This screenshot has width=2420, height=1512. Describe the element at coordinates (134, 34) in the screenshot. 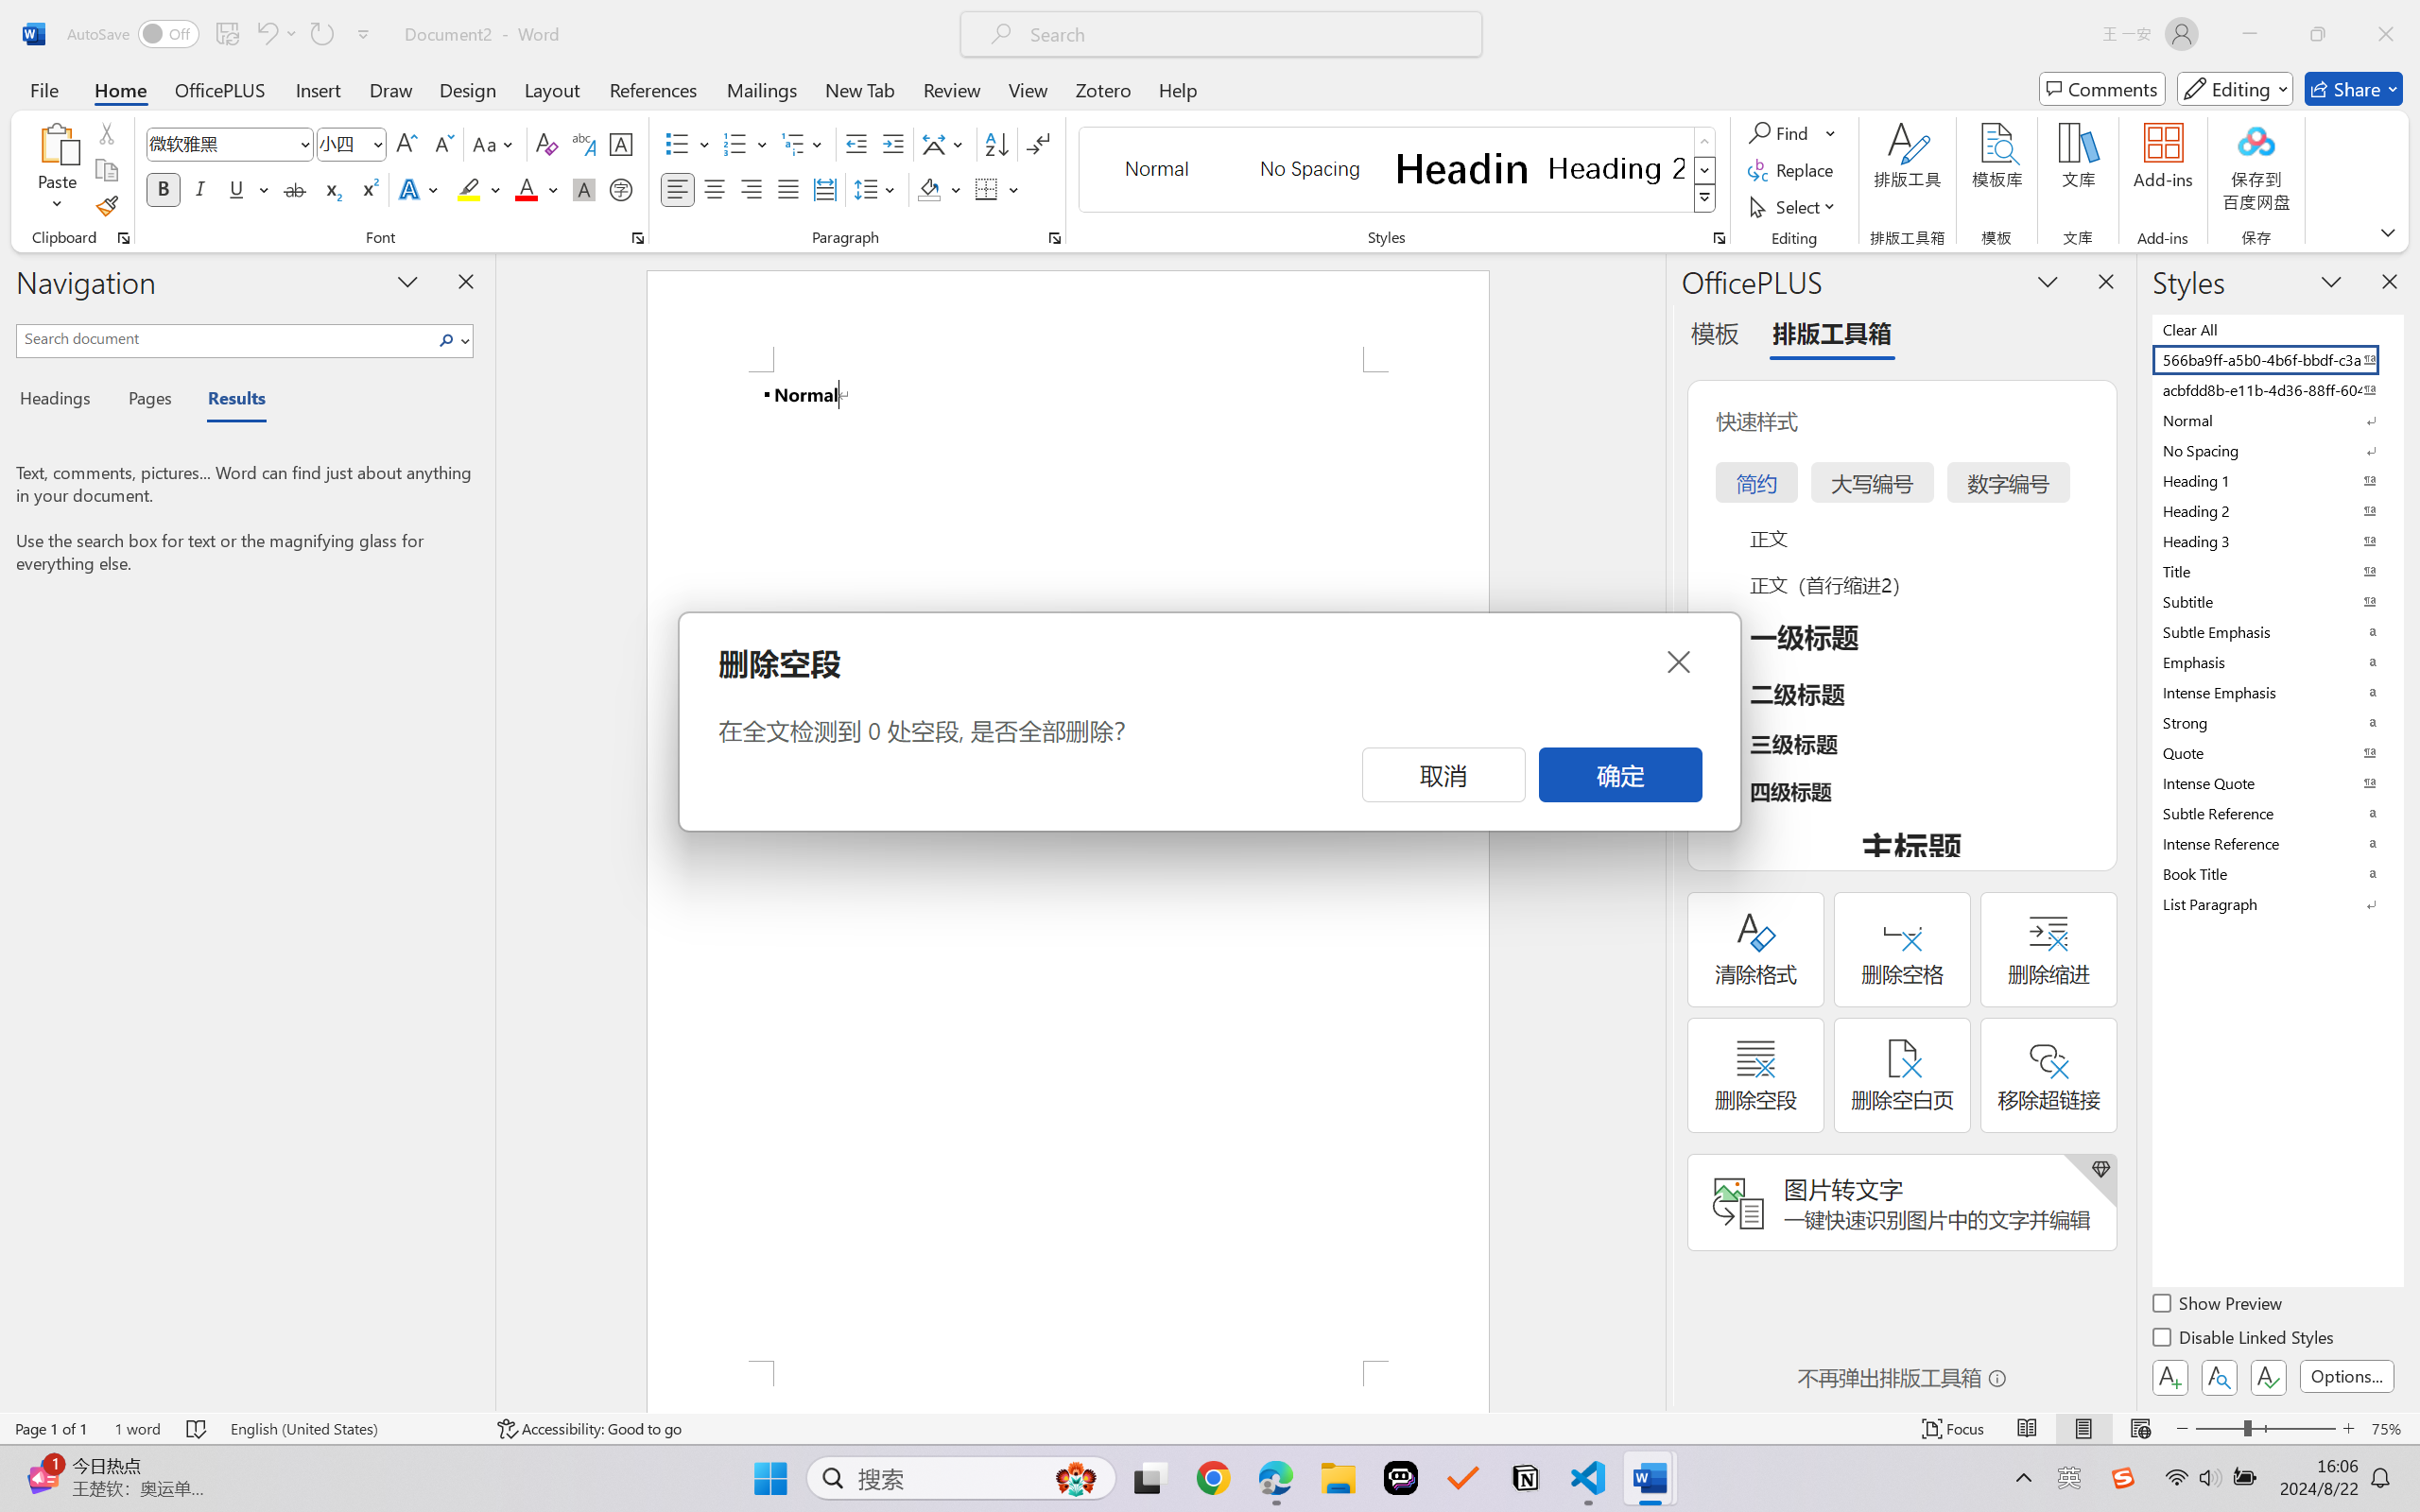

I see `AutoSave` at that location.